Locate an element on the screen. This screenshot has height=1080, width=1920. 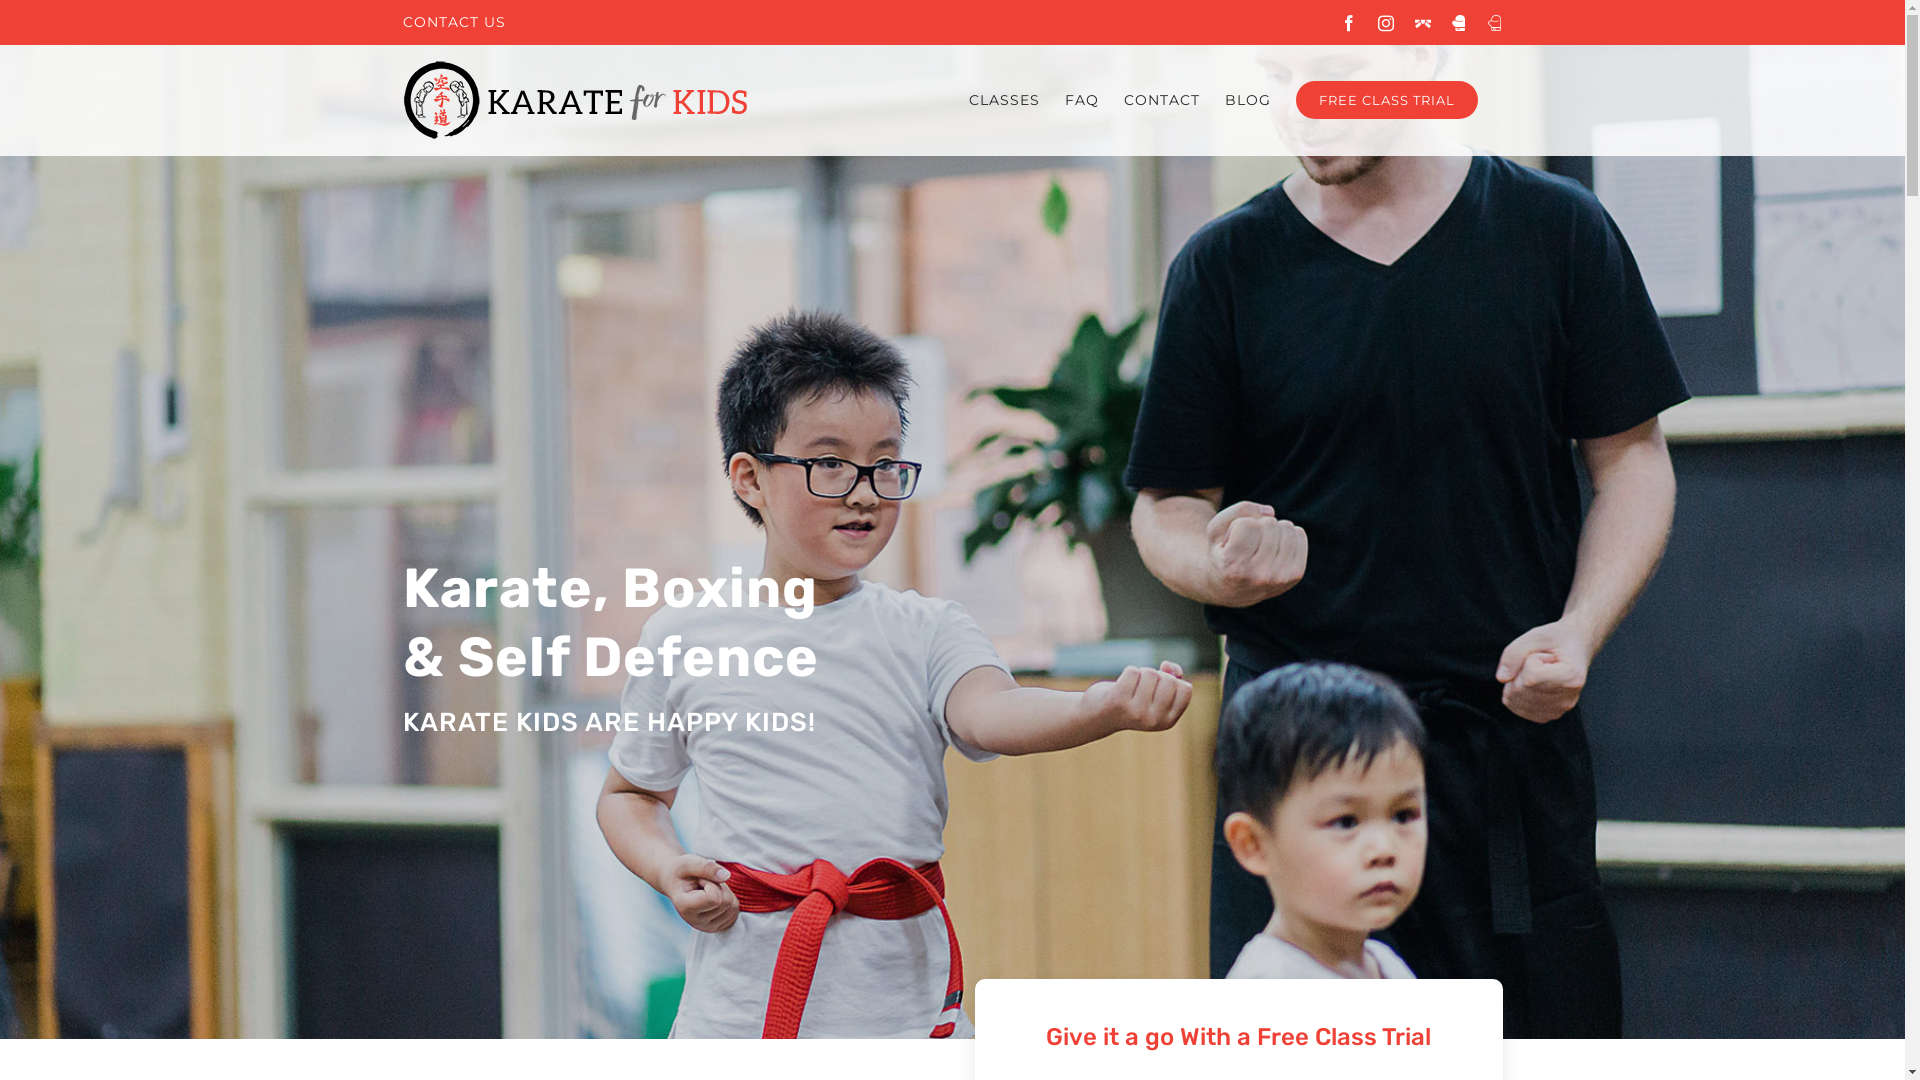
FREE CLASS TRIAL is located at coordinates (1387, 100).